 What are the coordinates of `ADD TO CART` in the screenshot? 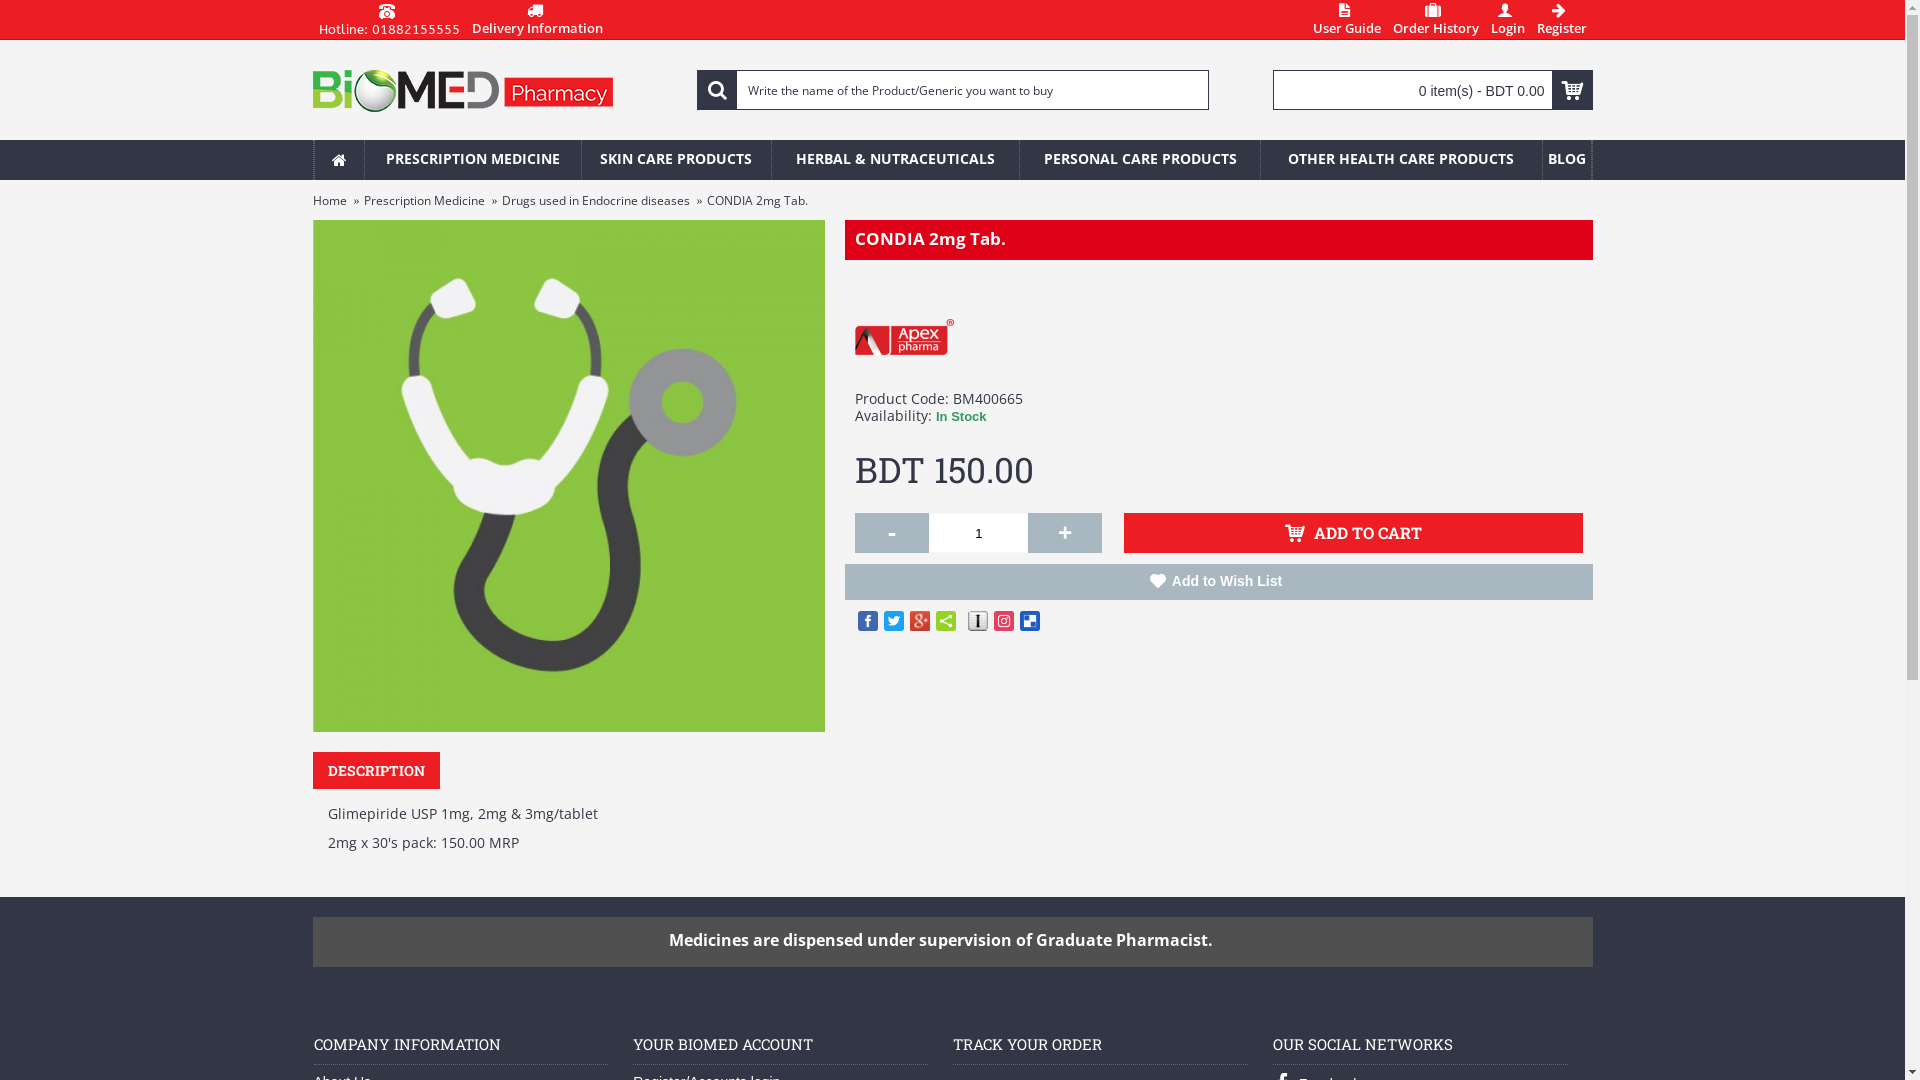 It's located at (1354, 533).